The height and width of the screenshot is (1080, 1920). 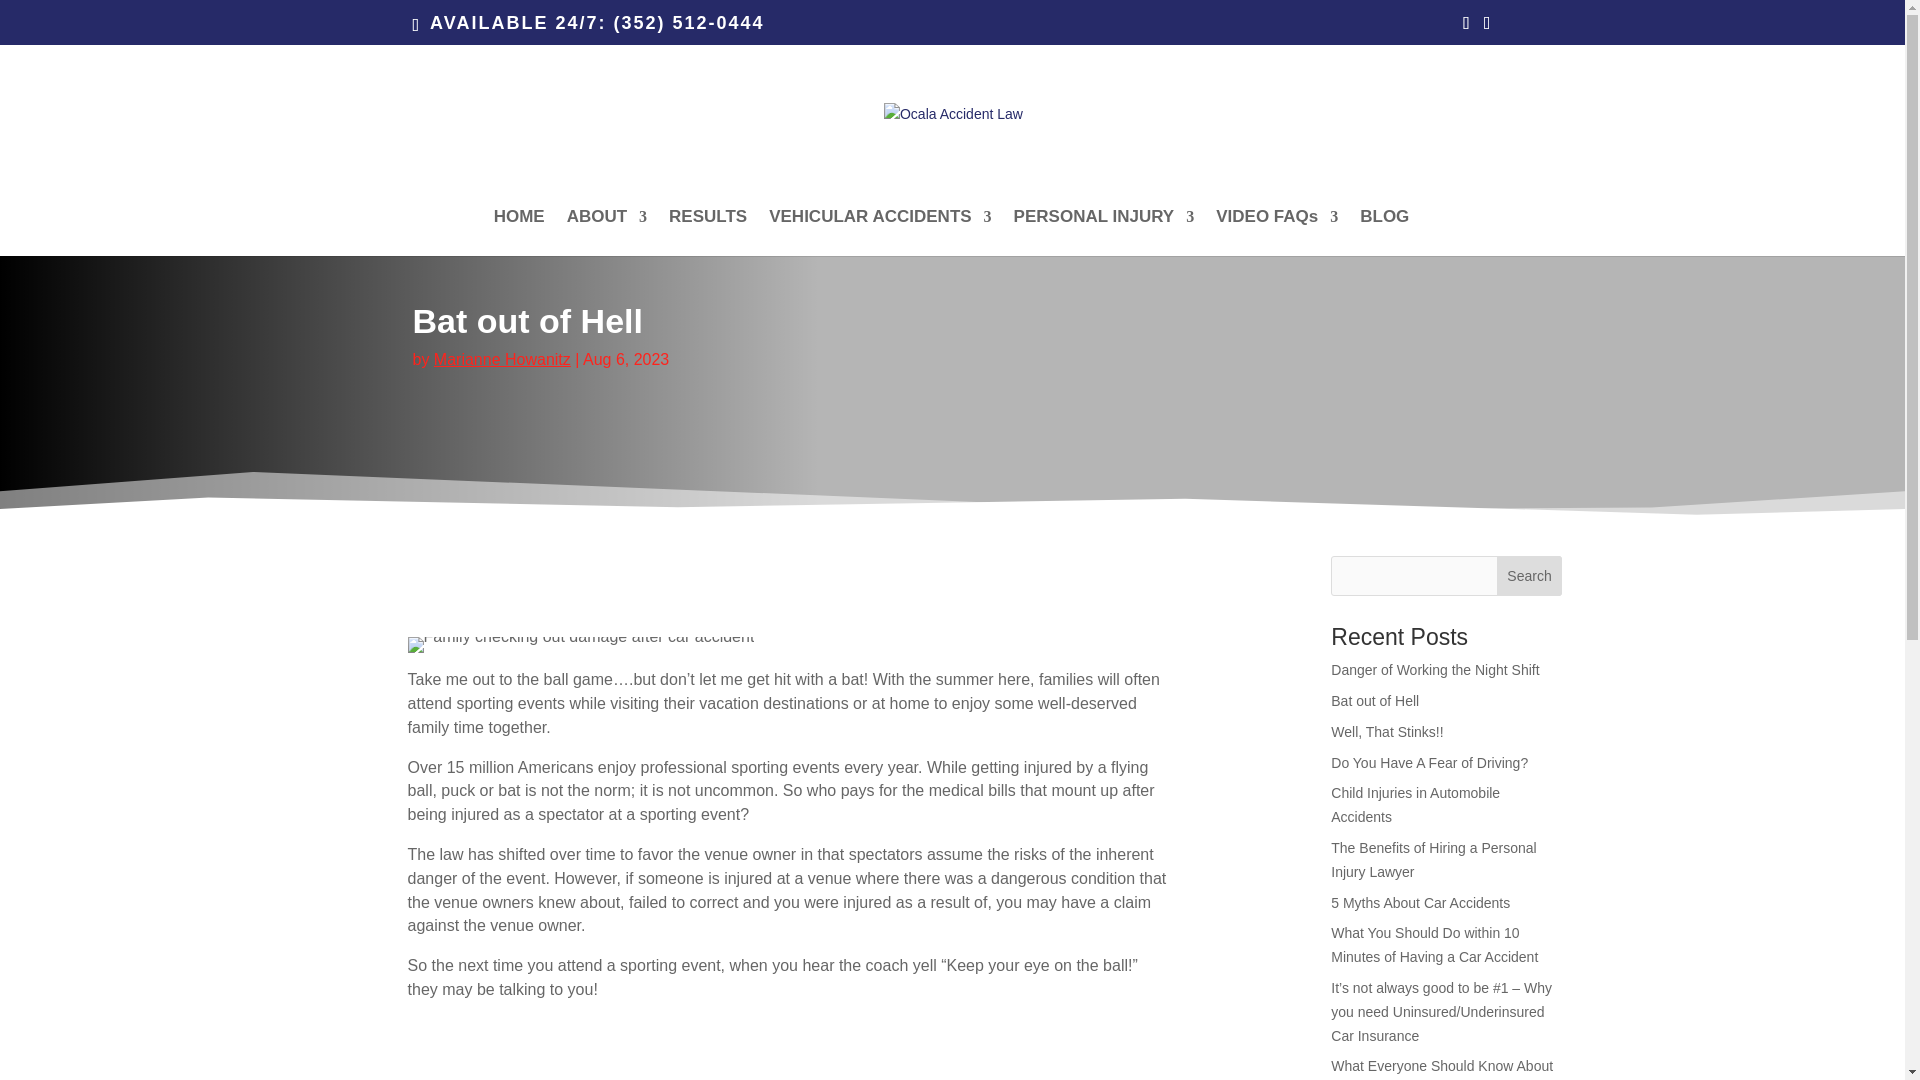 What do you see at coordinates (1104, 232) in the screenshot?
I see `PERSONAL INJURY` at bounding box center [1104, 232].